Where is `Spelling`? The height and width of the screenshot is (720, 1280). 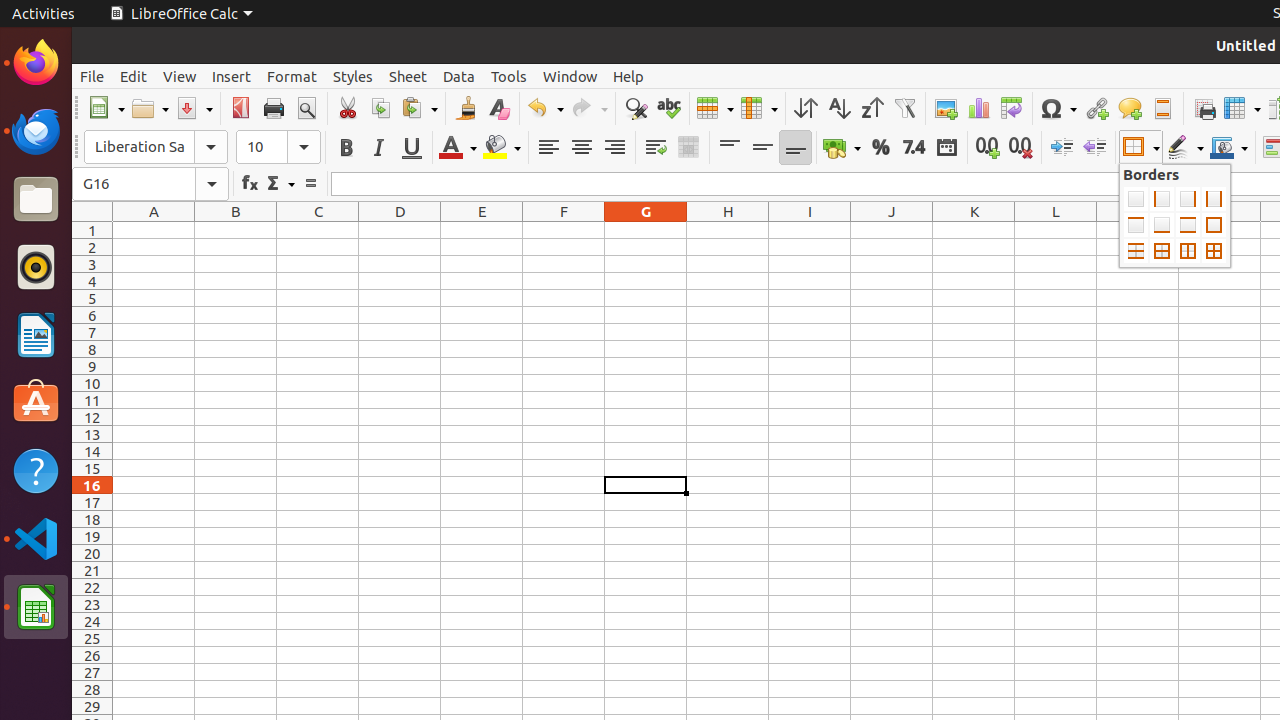 Spelling is located at coordinates (668, 108).